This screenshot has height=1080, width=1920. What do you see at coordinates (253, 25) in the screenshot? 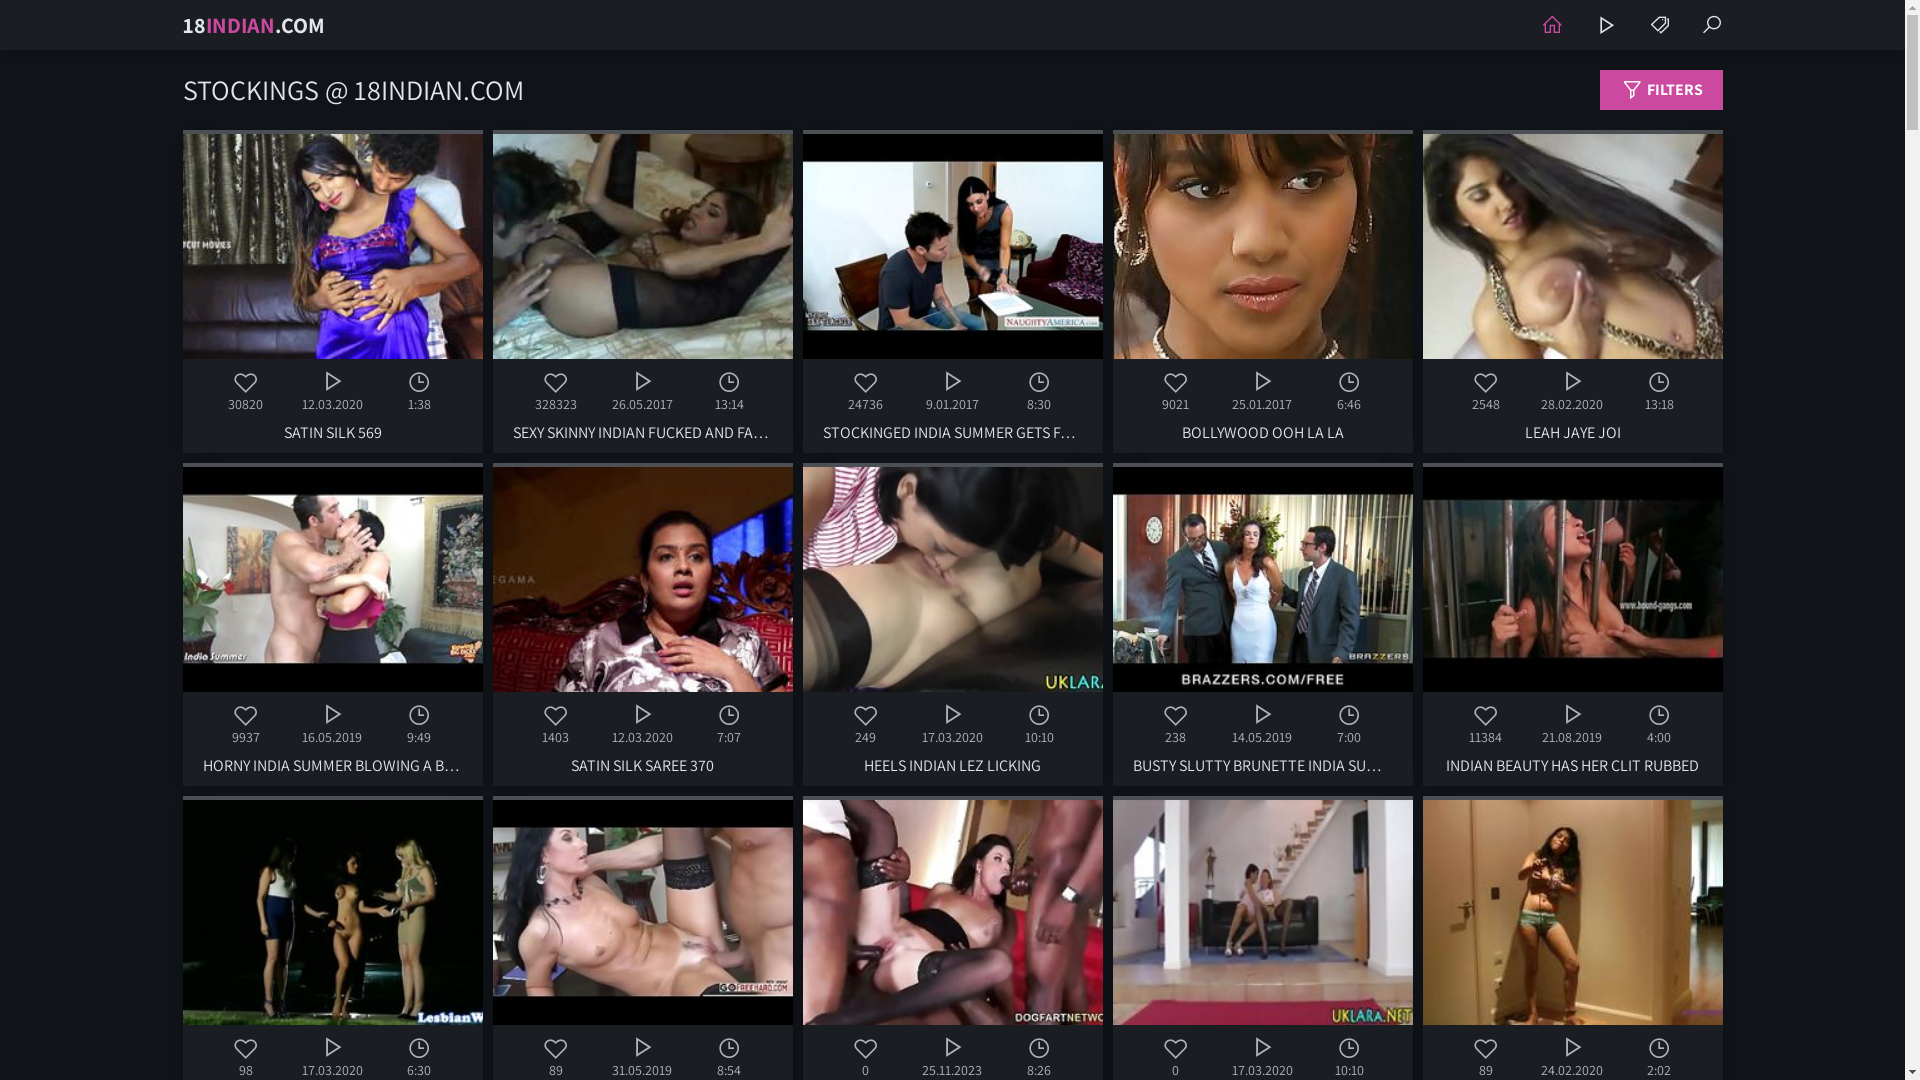
I see `18INDIAN.COM` at bounding box center [253, 25].